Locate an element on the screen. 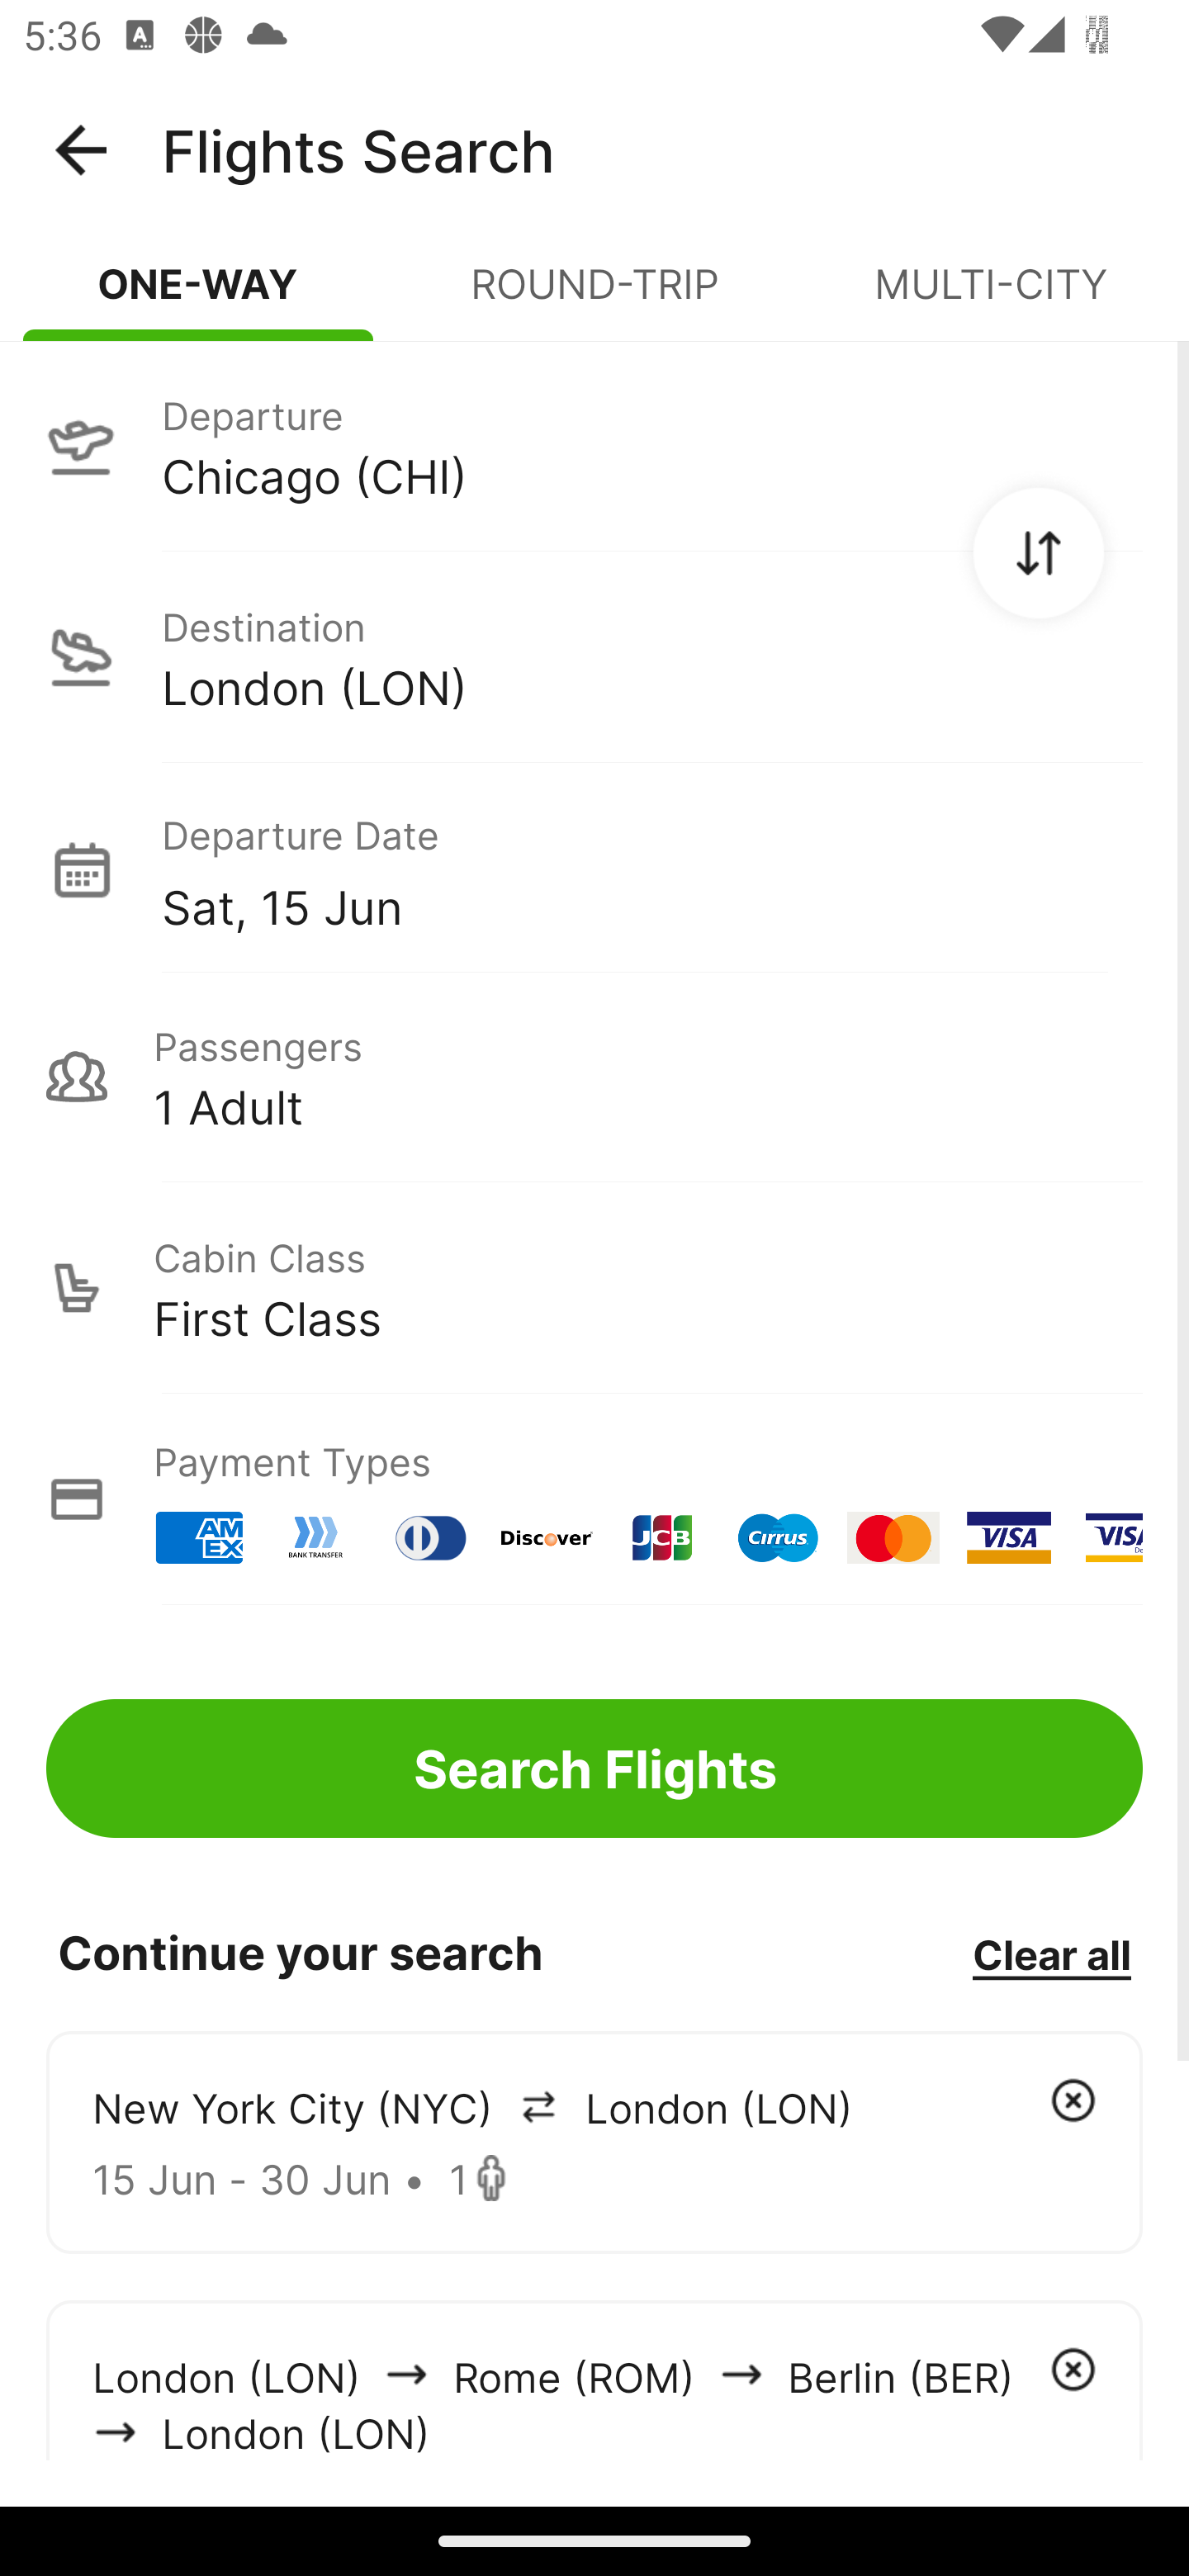 The height and width of the screenshot is (2576, 1189). ROUND-TRIP is located at coordinates (594, 297).